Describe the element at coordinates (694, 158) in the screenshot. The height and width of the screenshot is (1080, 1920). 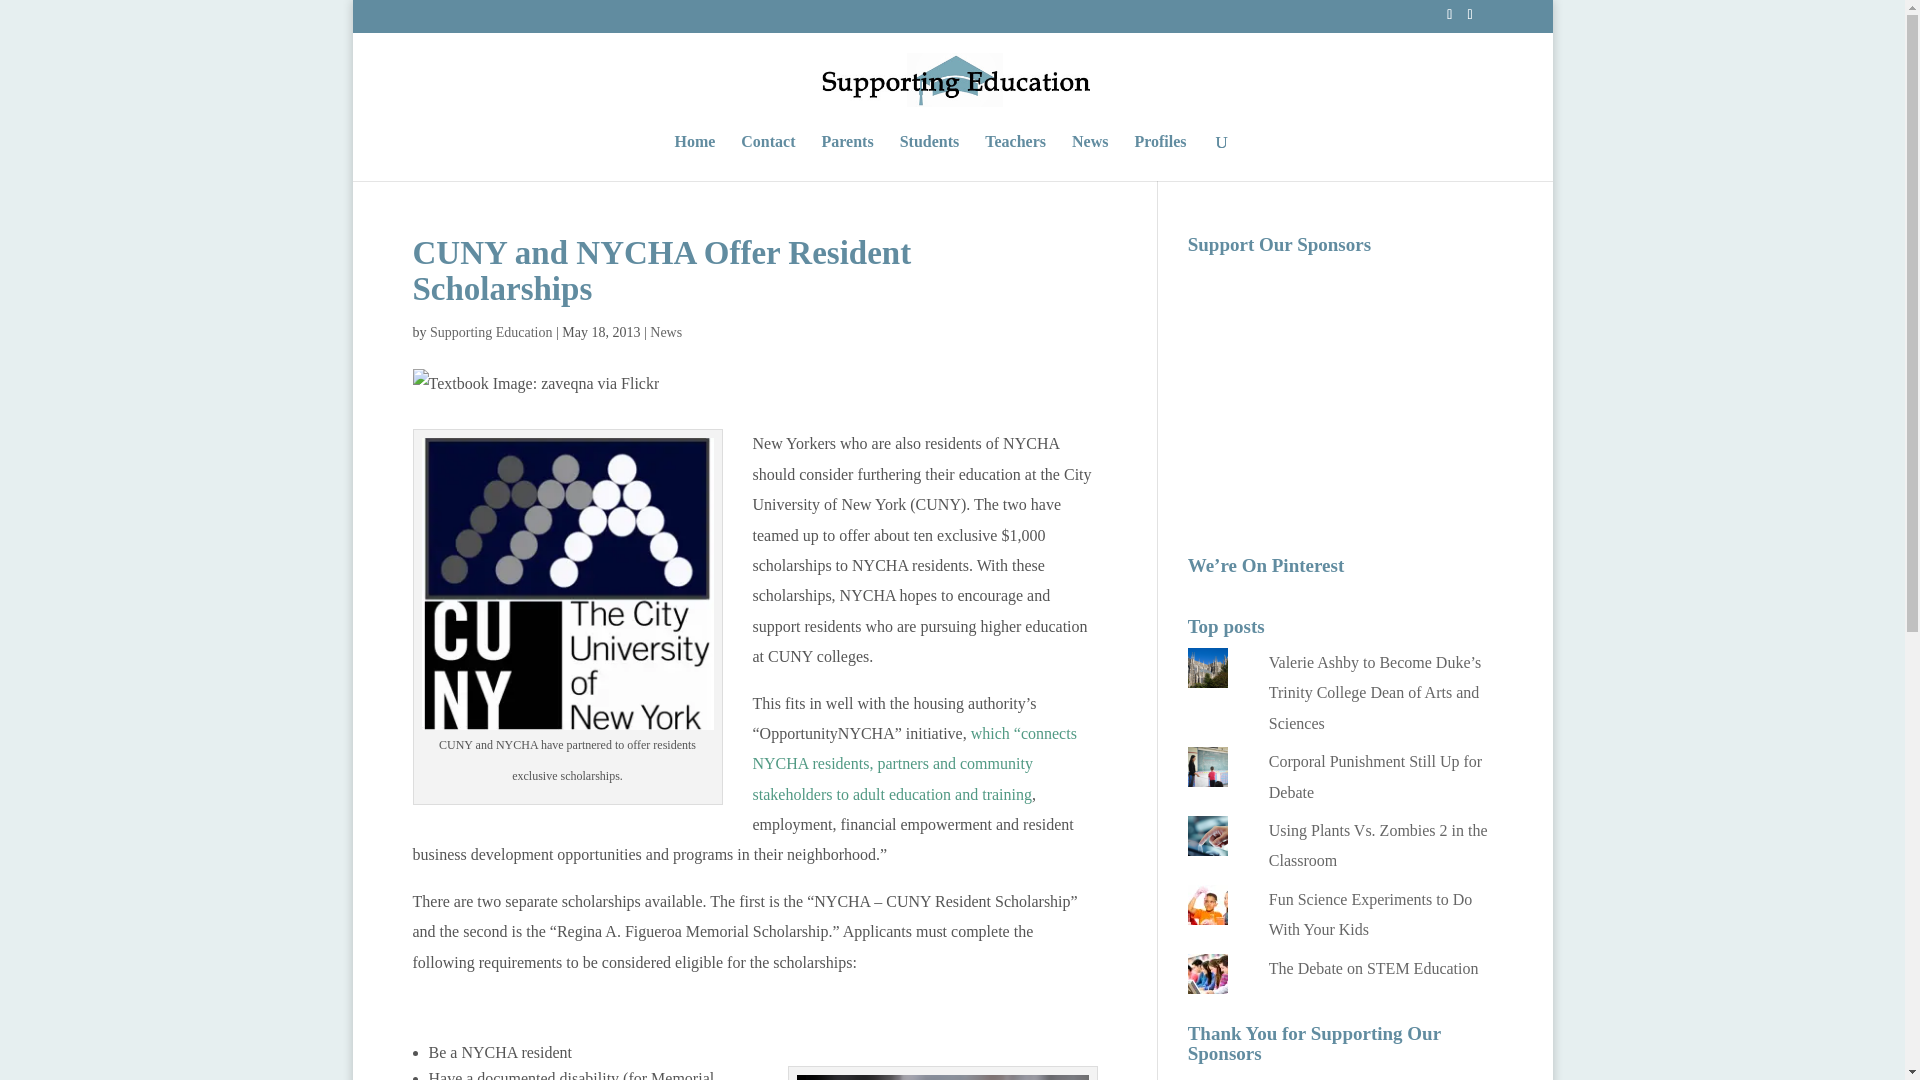
I see `Home` at that location.